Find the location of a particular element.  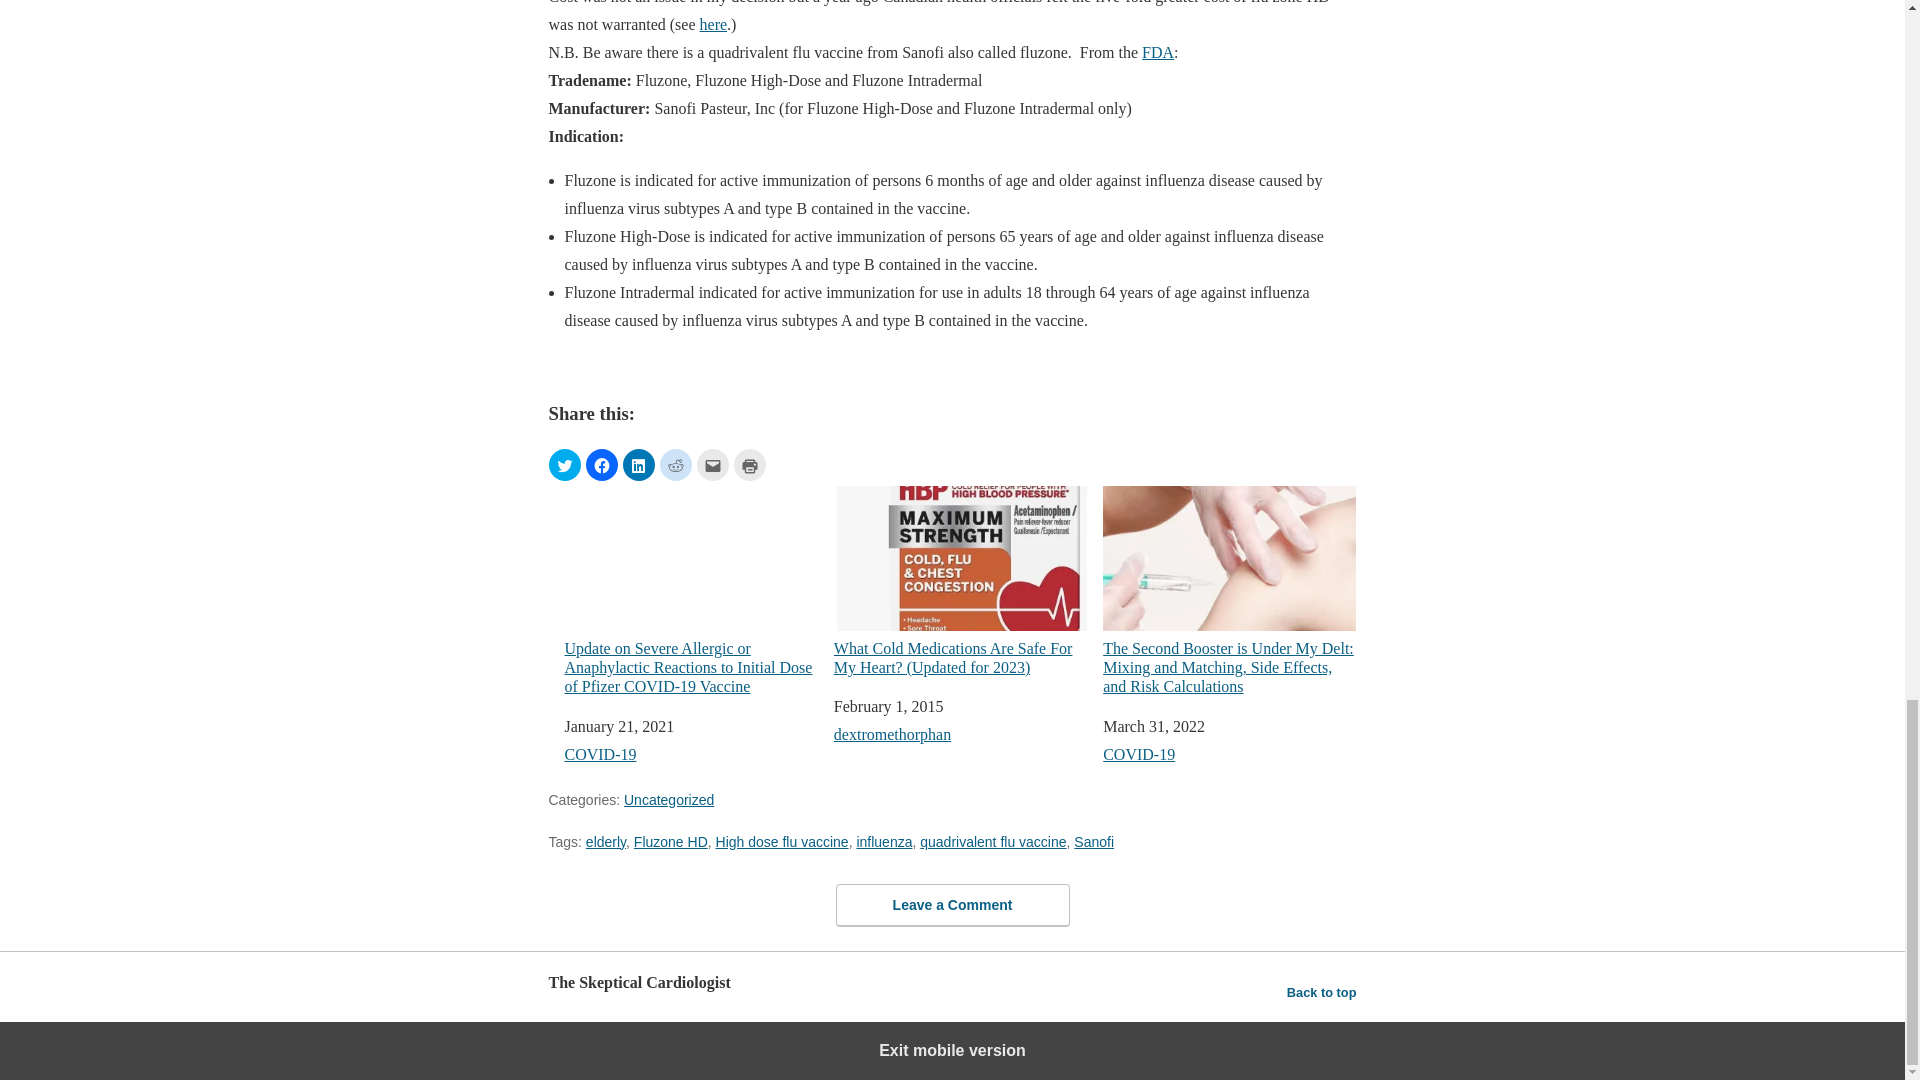

dextromethorphan is located at coordinates (892, 734).